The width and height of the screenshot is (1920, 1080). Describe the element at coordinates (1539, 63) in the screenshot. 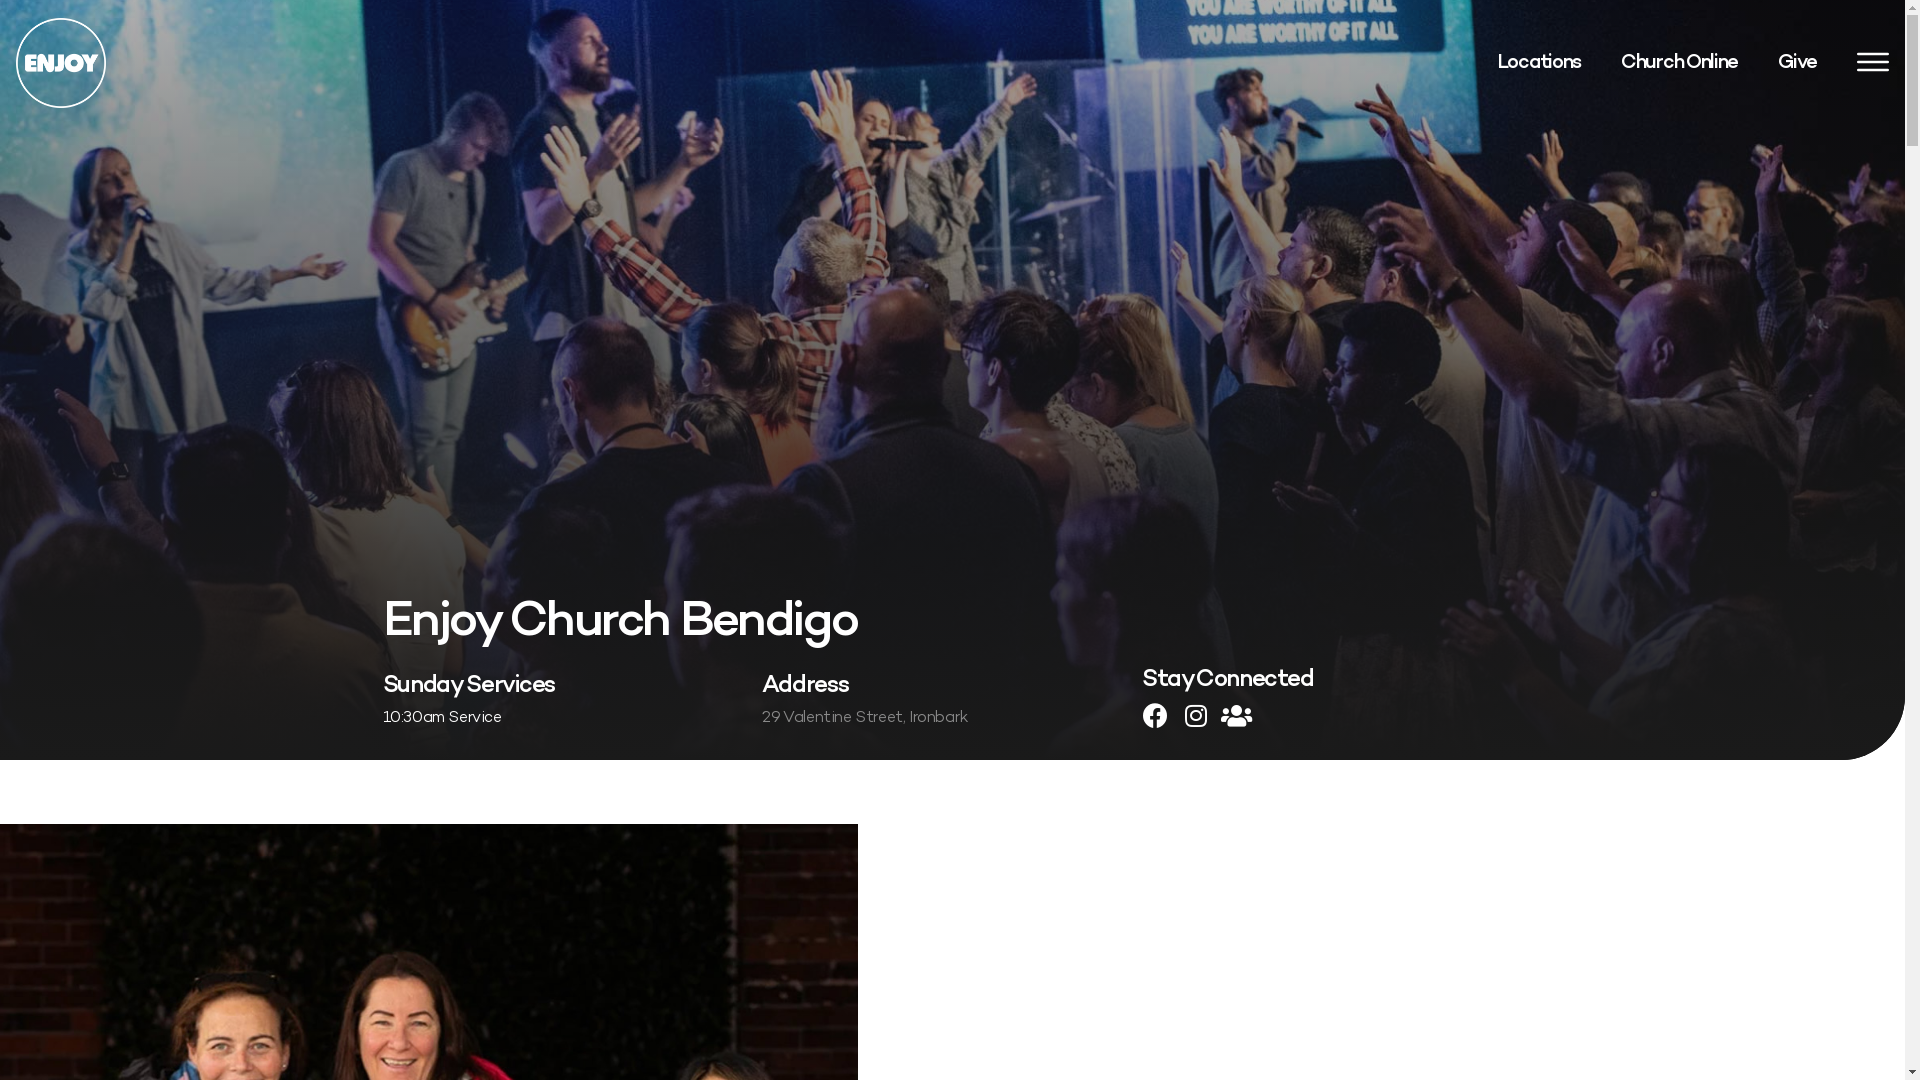

I see `Locations` at that location.